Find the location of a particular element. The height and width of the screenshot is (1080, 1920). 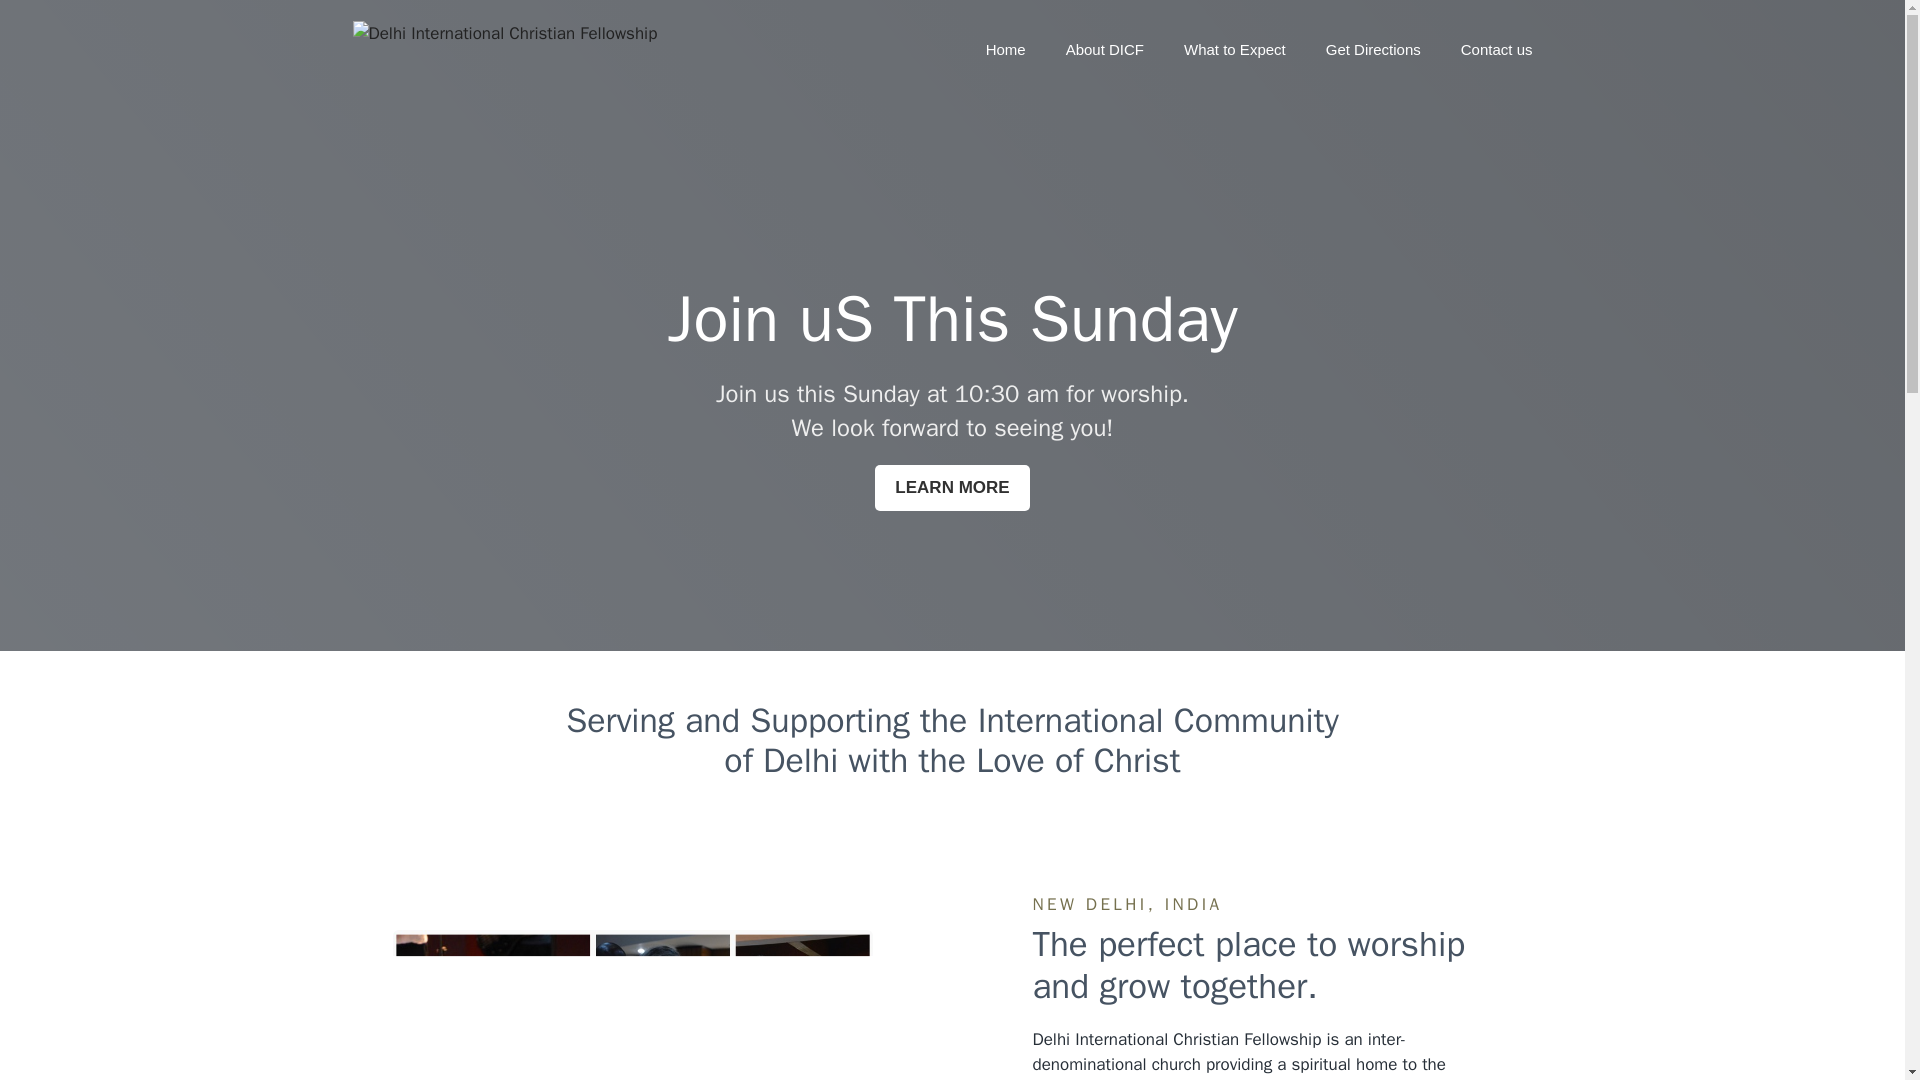

What to Expect is located at coordinates (1234, 50).